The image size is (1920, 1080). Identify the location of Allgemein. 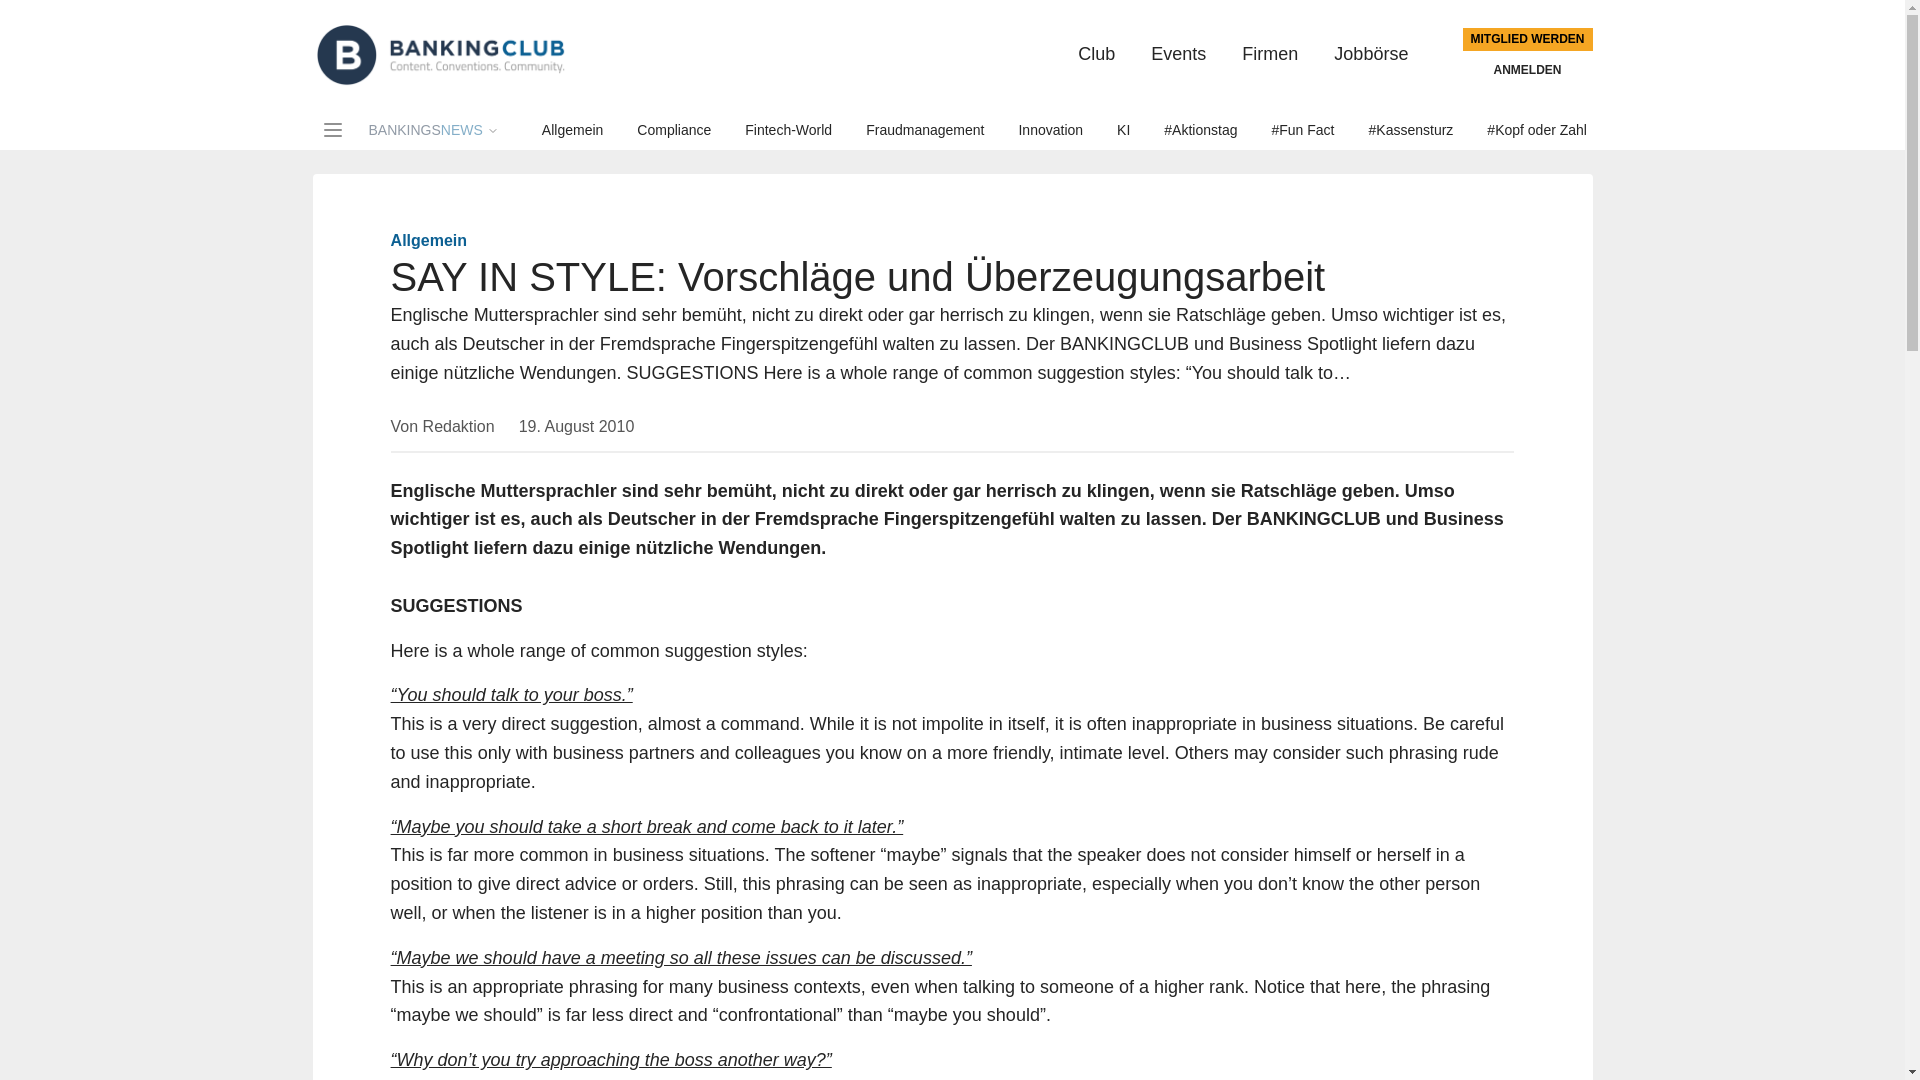
(1123, 130).